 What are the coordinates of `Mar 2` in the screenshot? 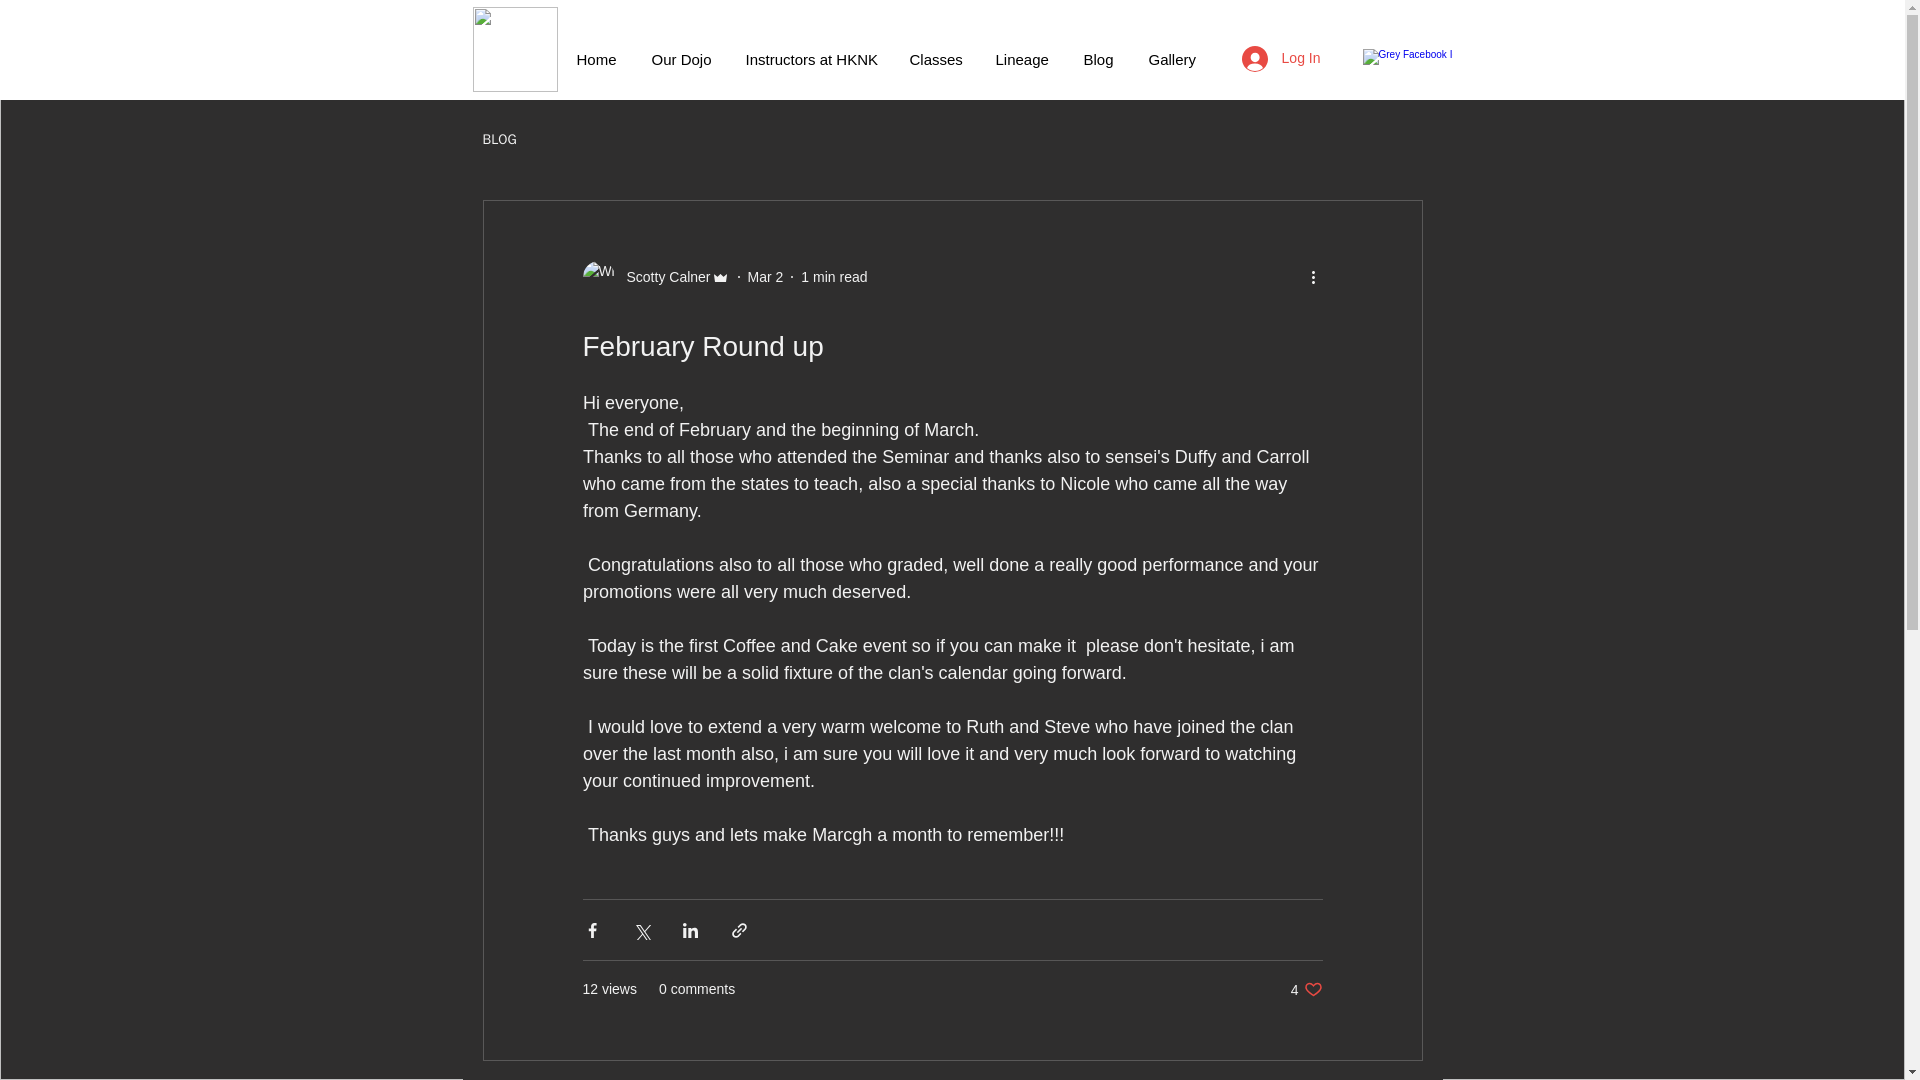 It's located at (1030, 59).